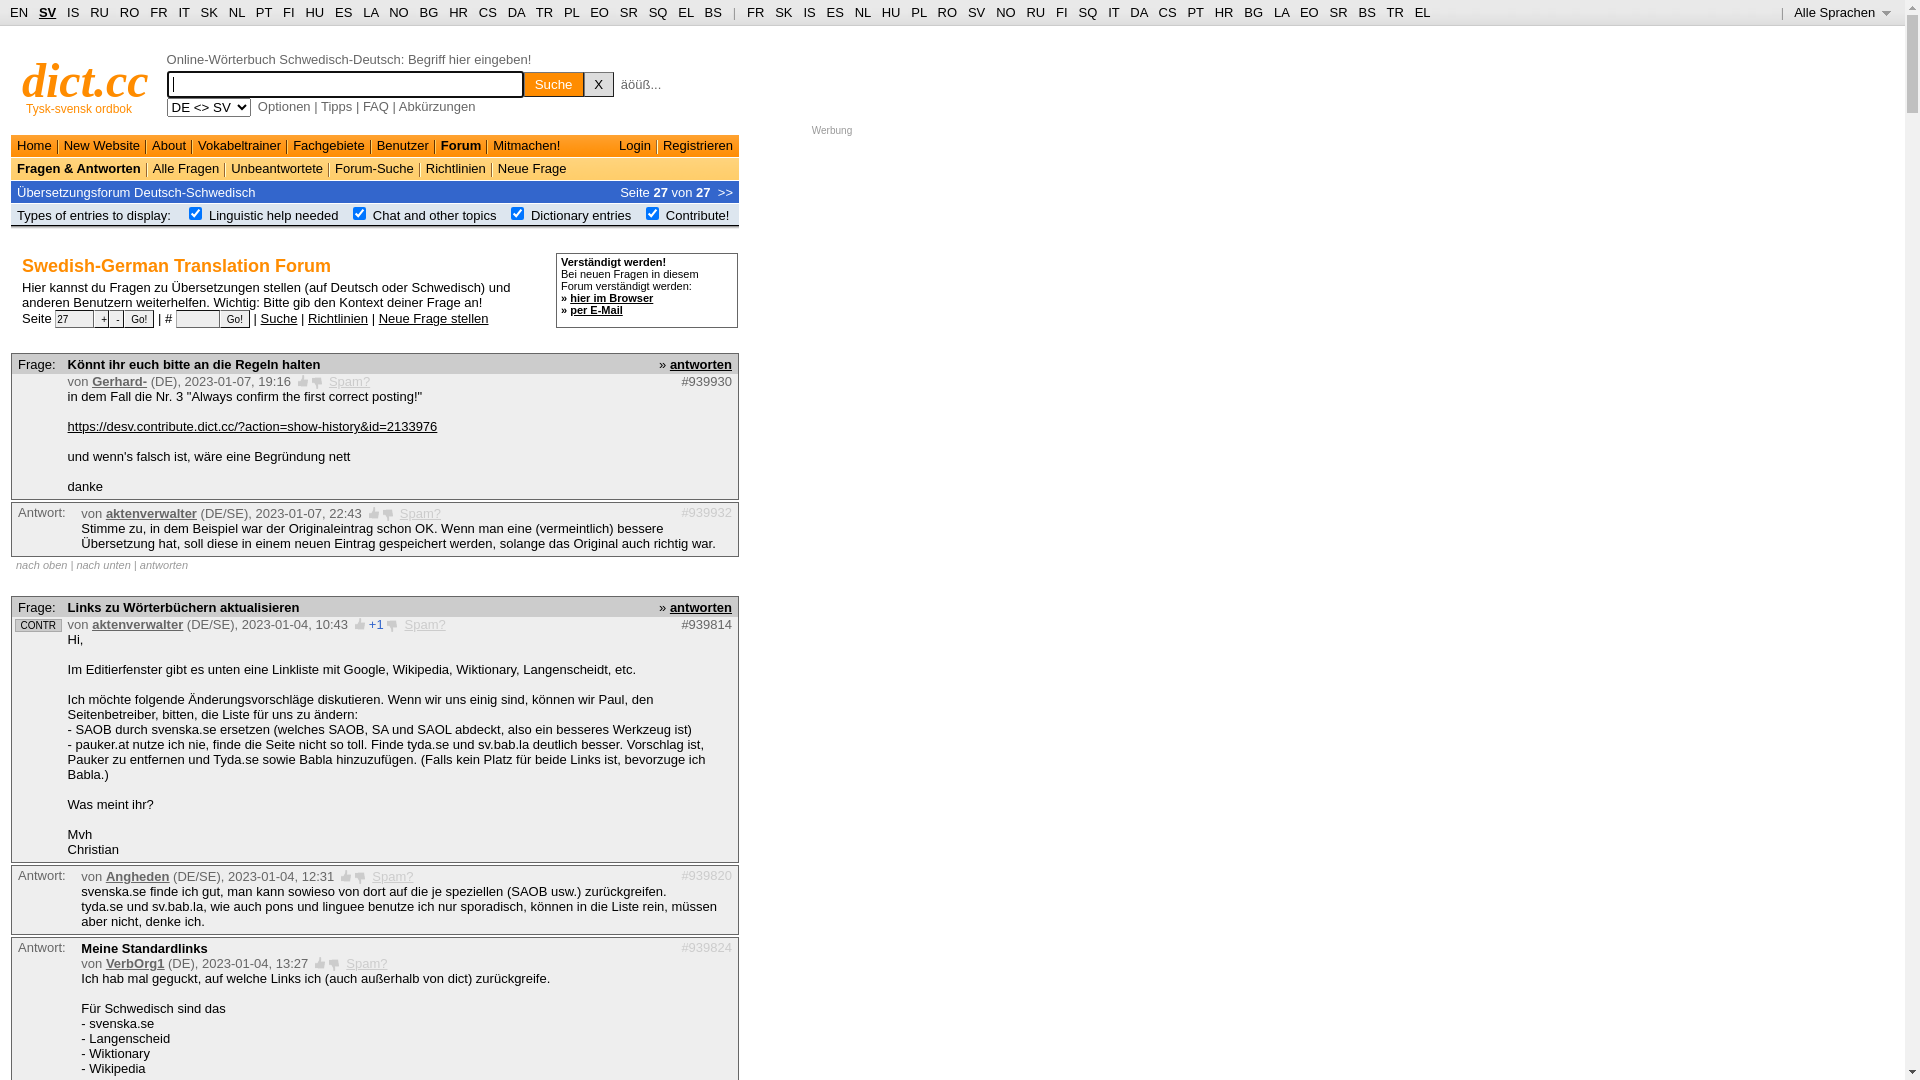 Image resolution: width=1920 pixels, height=1080 pixels. Describe the element at coordinates (1339, 12) in the screenshot. I see `SR` at that location.